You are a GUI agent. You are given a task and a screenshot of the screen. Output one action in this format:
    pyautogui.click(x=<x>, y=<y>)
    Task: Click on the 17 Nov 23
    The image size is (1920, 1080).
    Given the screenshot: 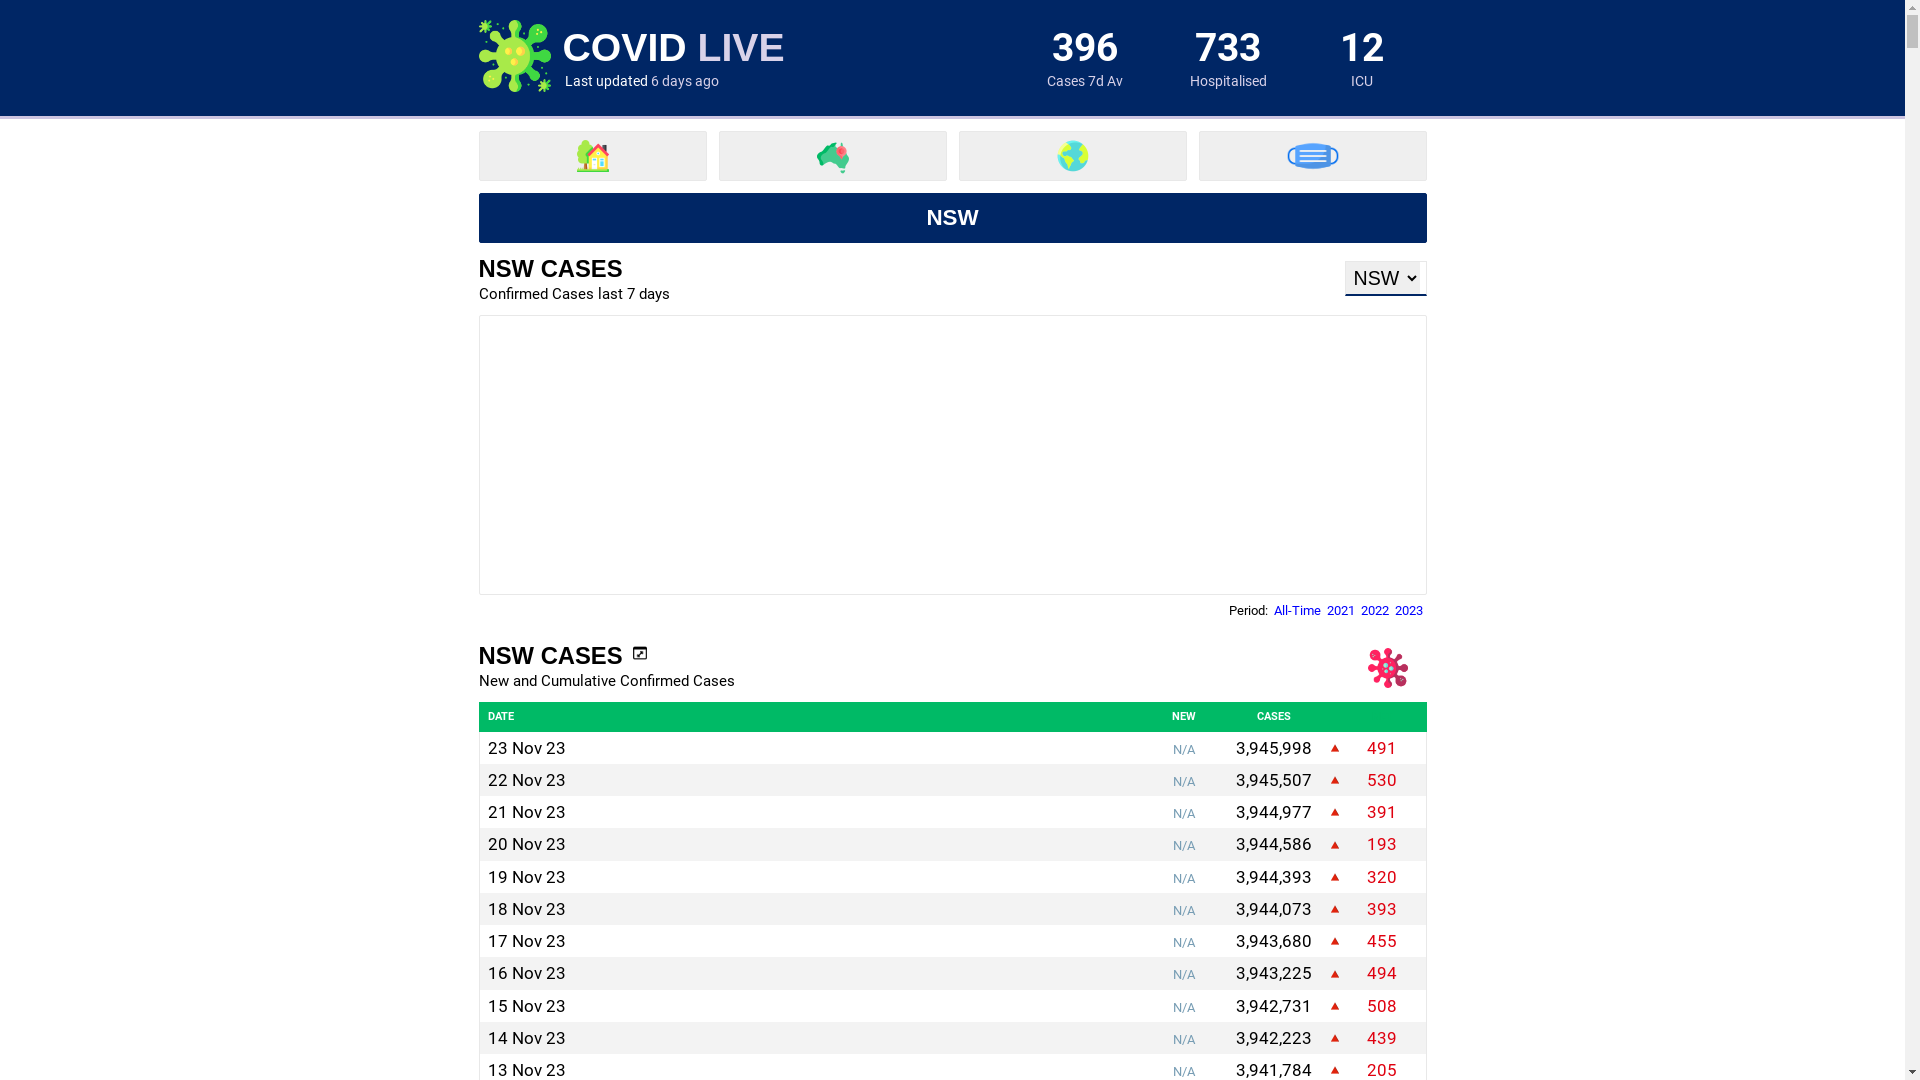 What is the action you would take?
    pyautogui.click(x=527, y=941)
    